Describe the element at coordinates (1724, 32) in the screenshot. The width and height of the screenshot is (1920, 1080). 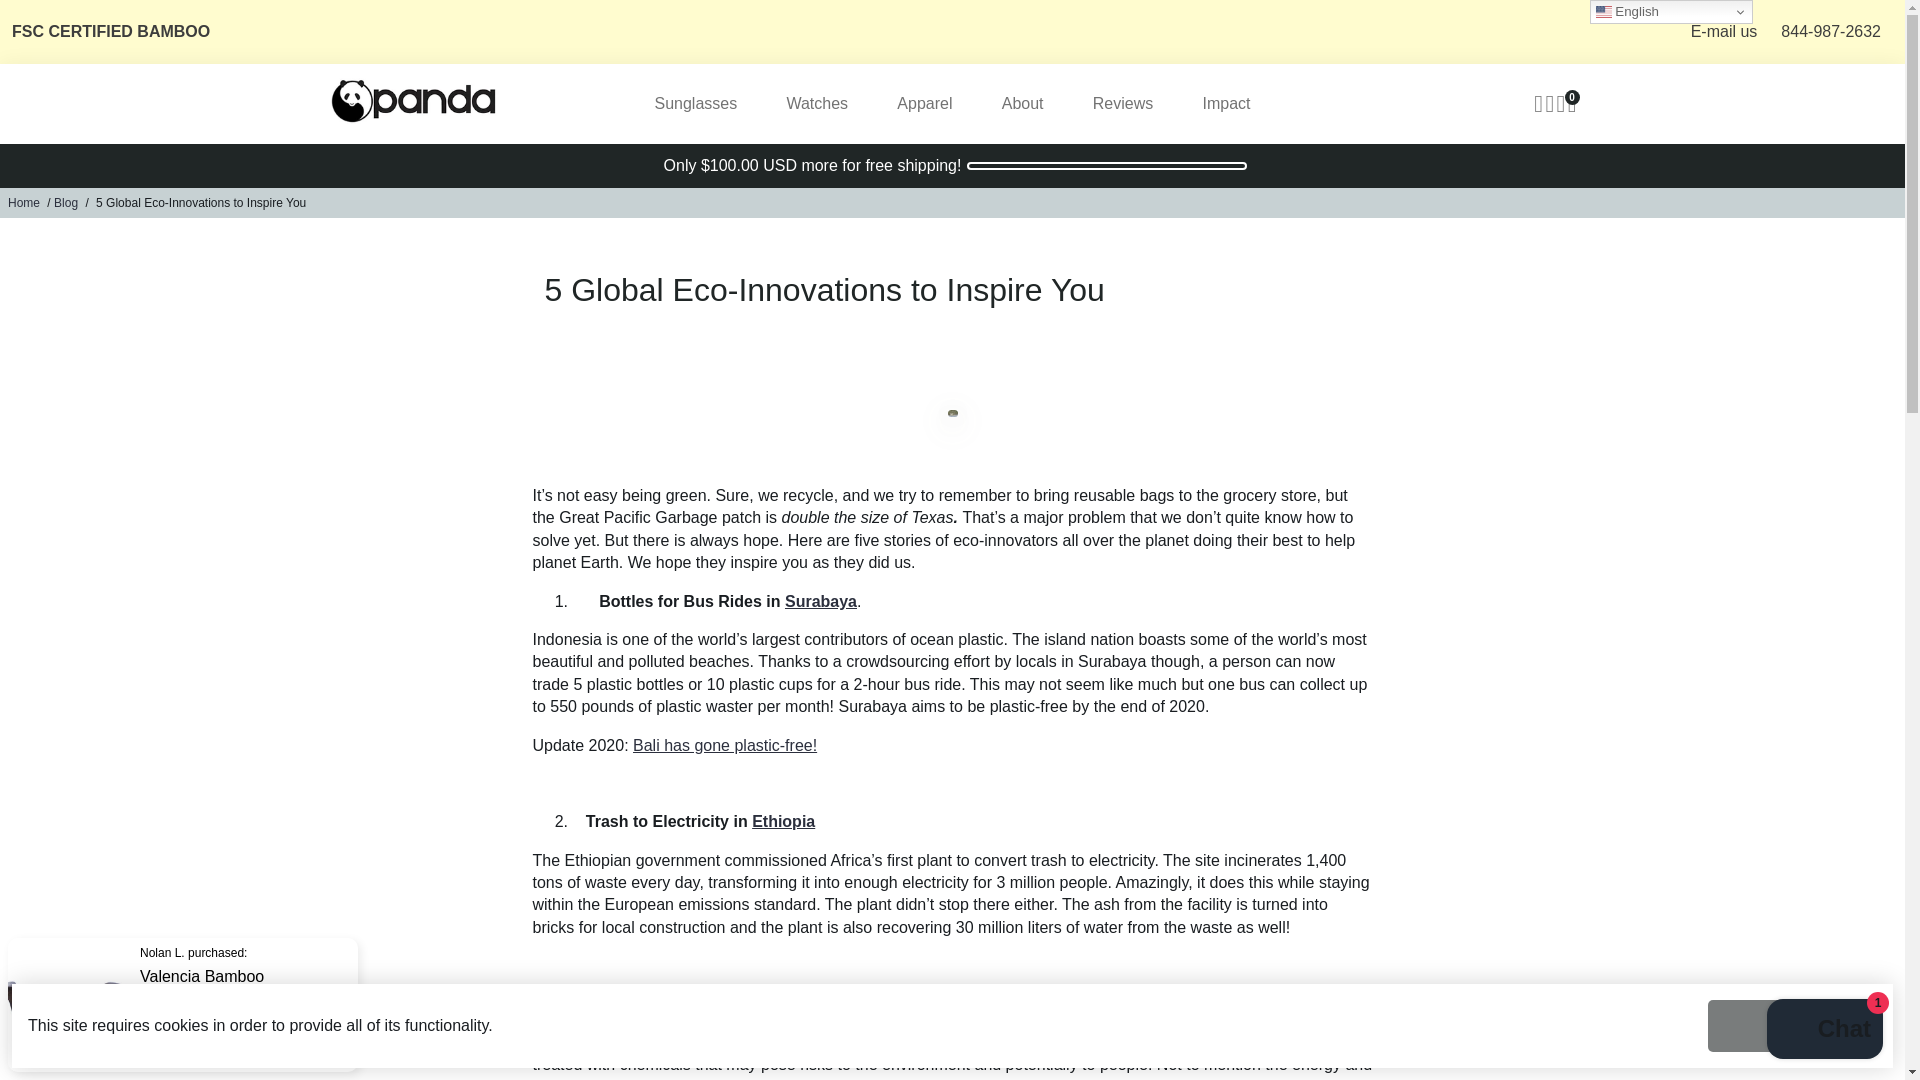
I see `E-mail us` at that location.